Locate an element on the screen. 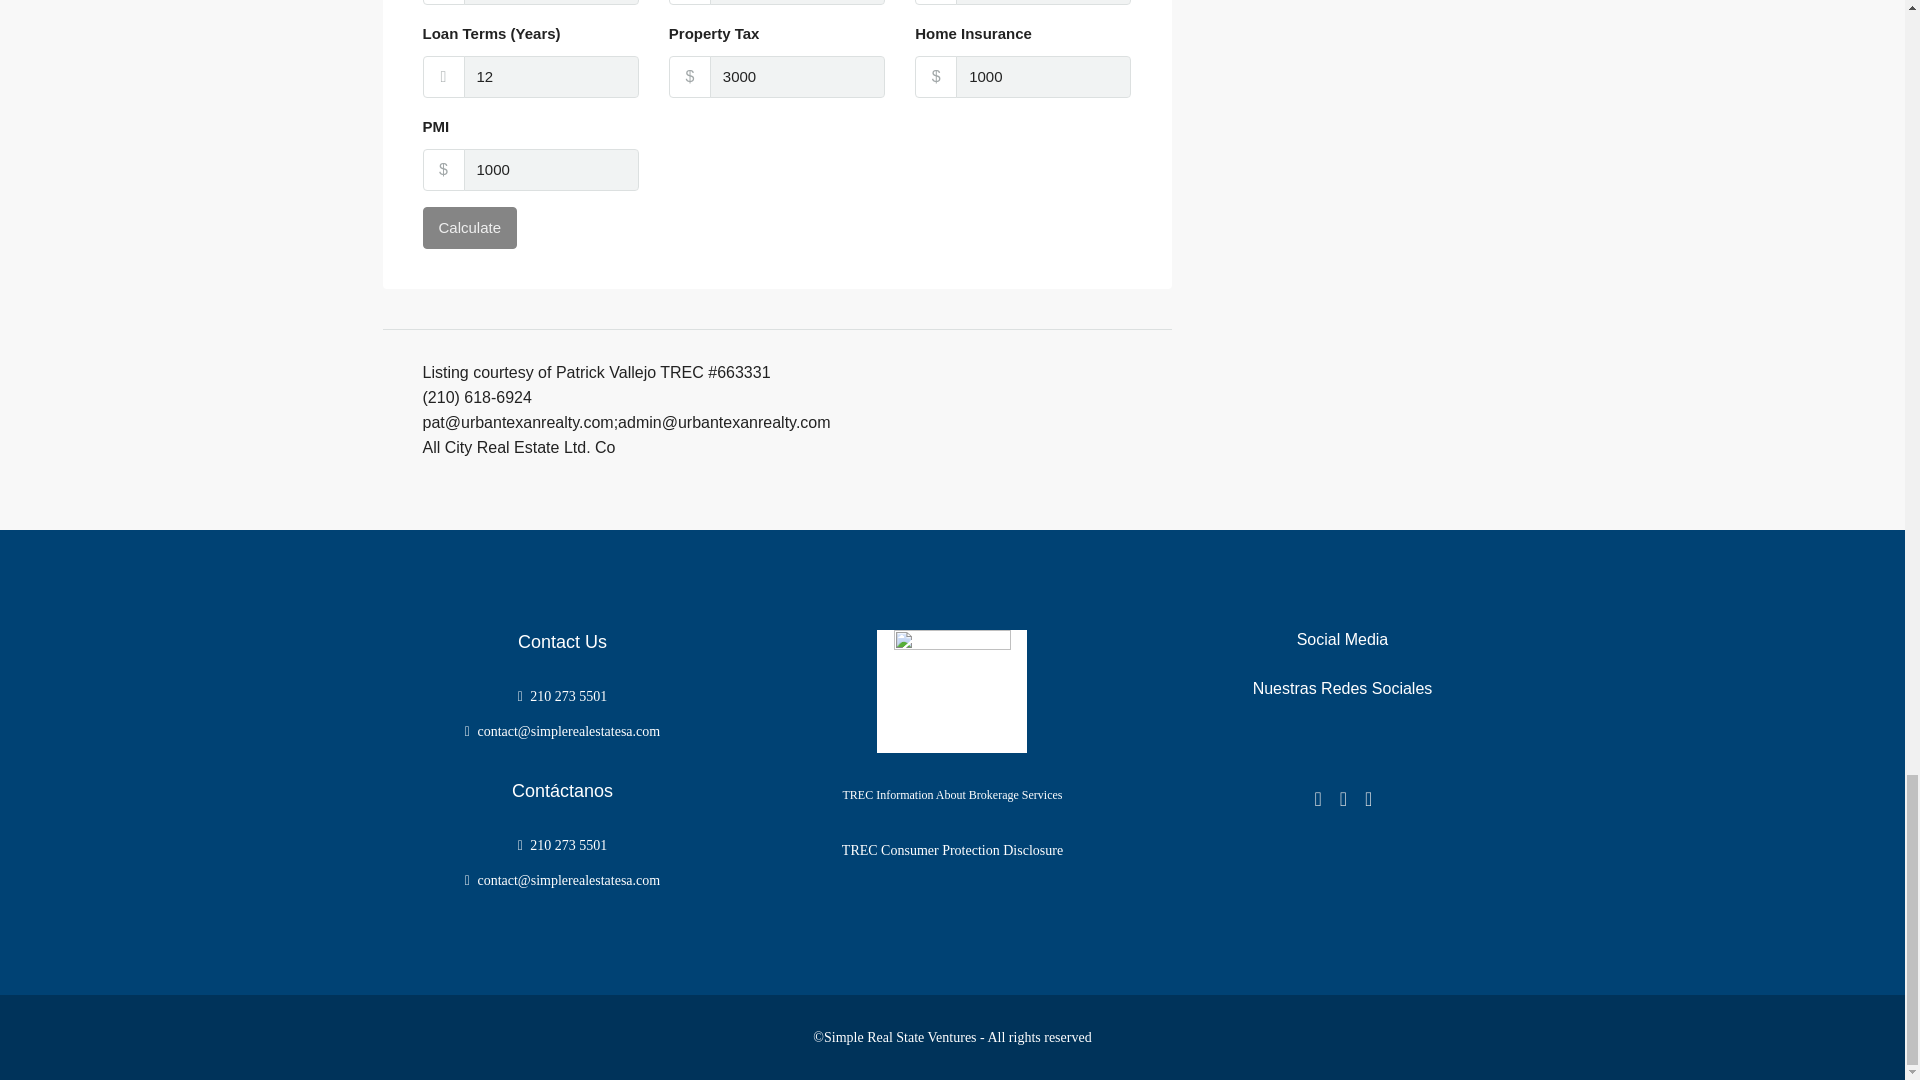 Image resolution: width=1920 pixels, height=1080 pixels. 37305 is located at coordinates (798, 2).